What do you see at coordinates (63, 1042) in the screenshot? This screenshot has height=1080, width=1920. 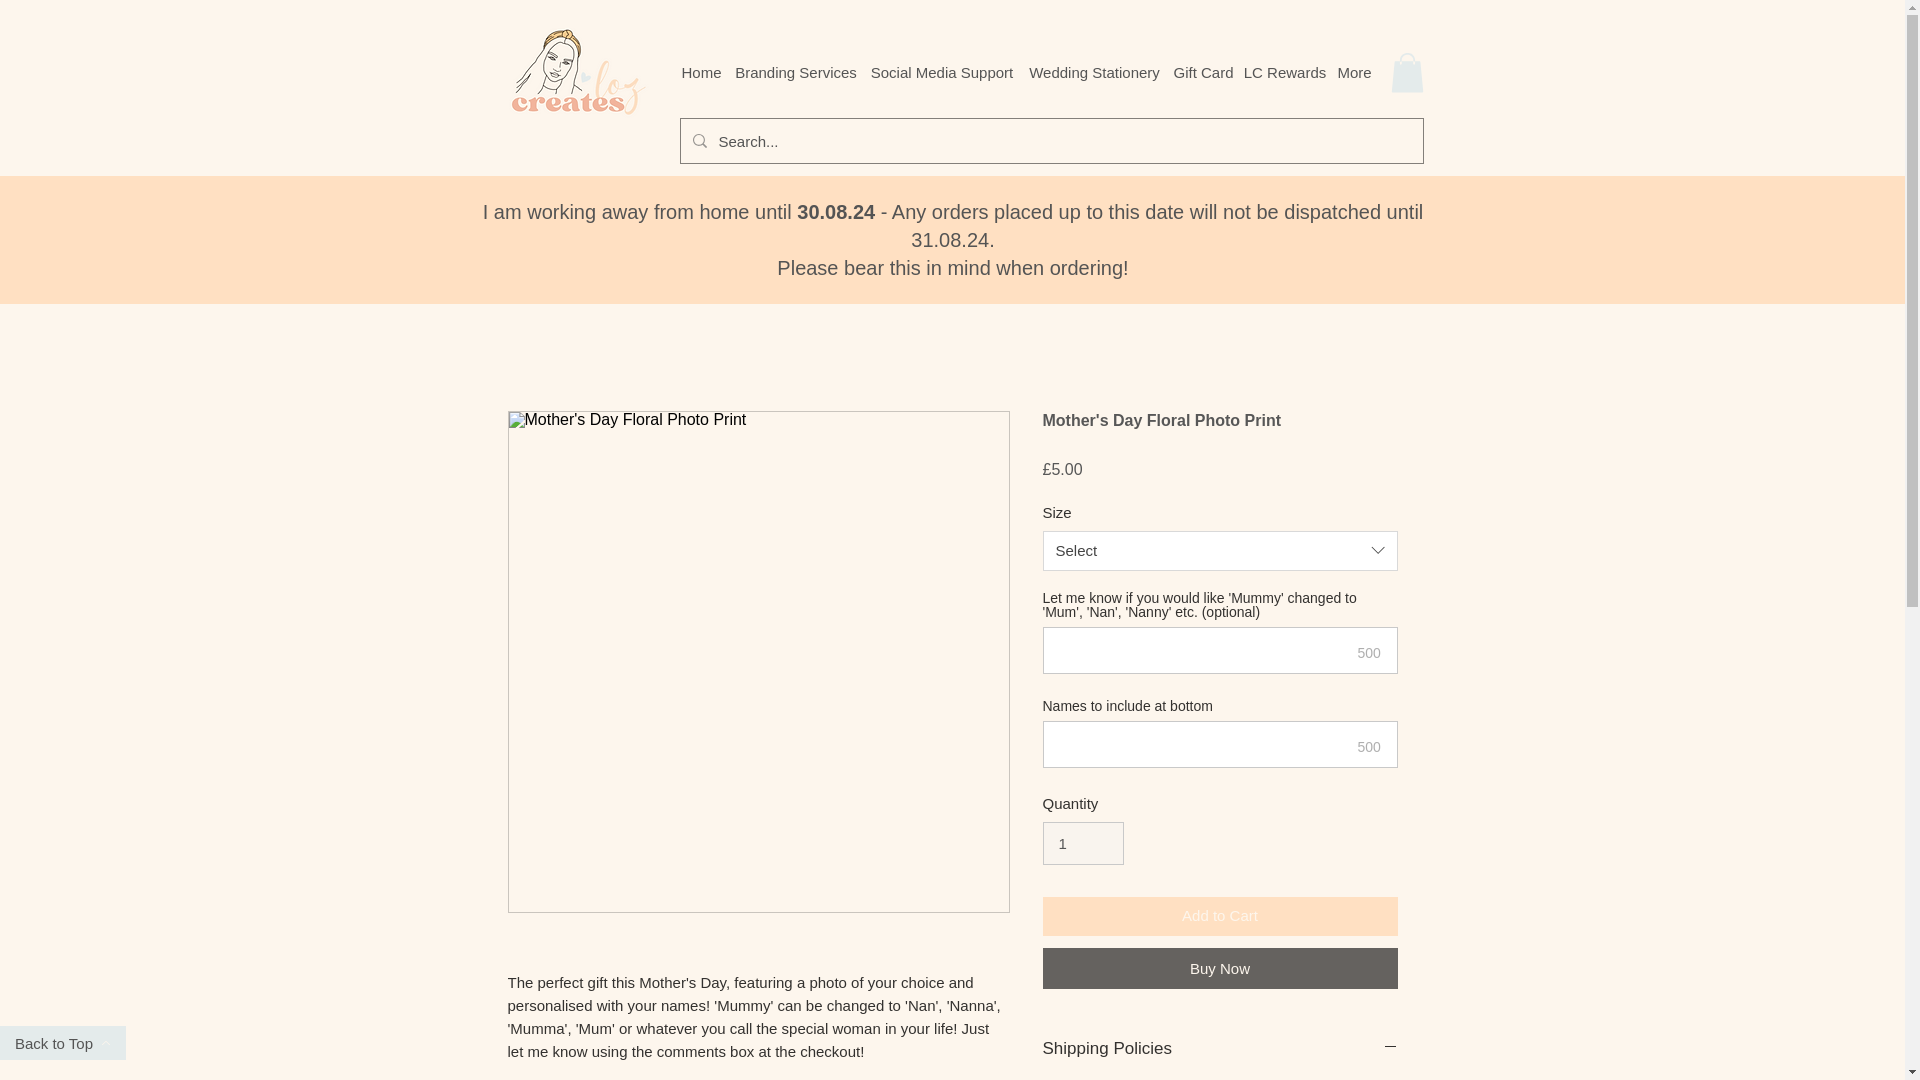 I see `Back to Top` at bounding box center [63, 1042].